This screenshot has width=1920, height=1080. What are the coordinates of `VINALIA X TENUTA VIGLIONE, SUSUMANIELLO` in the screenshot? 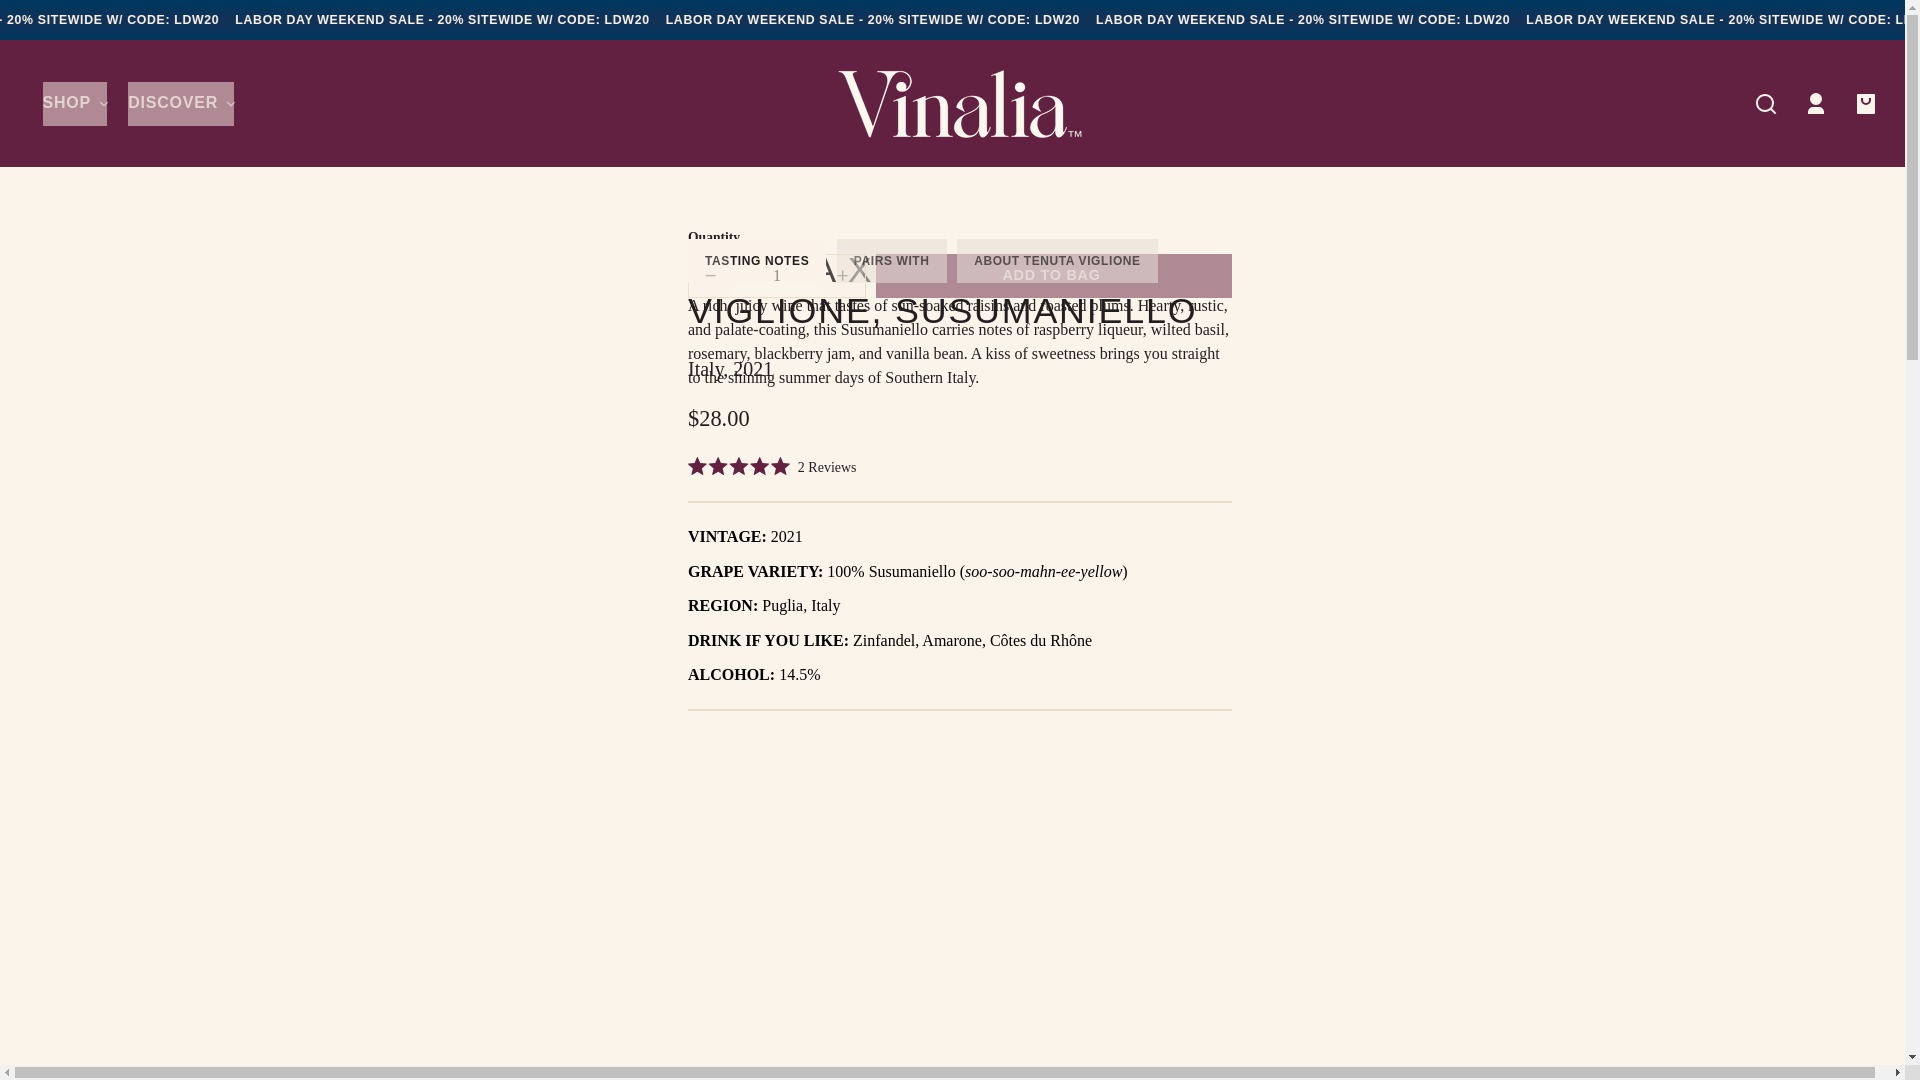 It's located at (960, 290).